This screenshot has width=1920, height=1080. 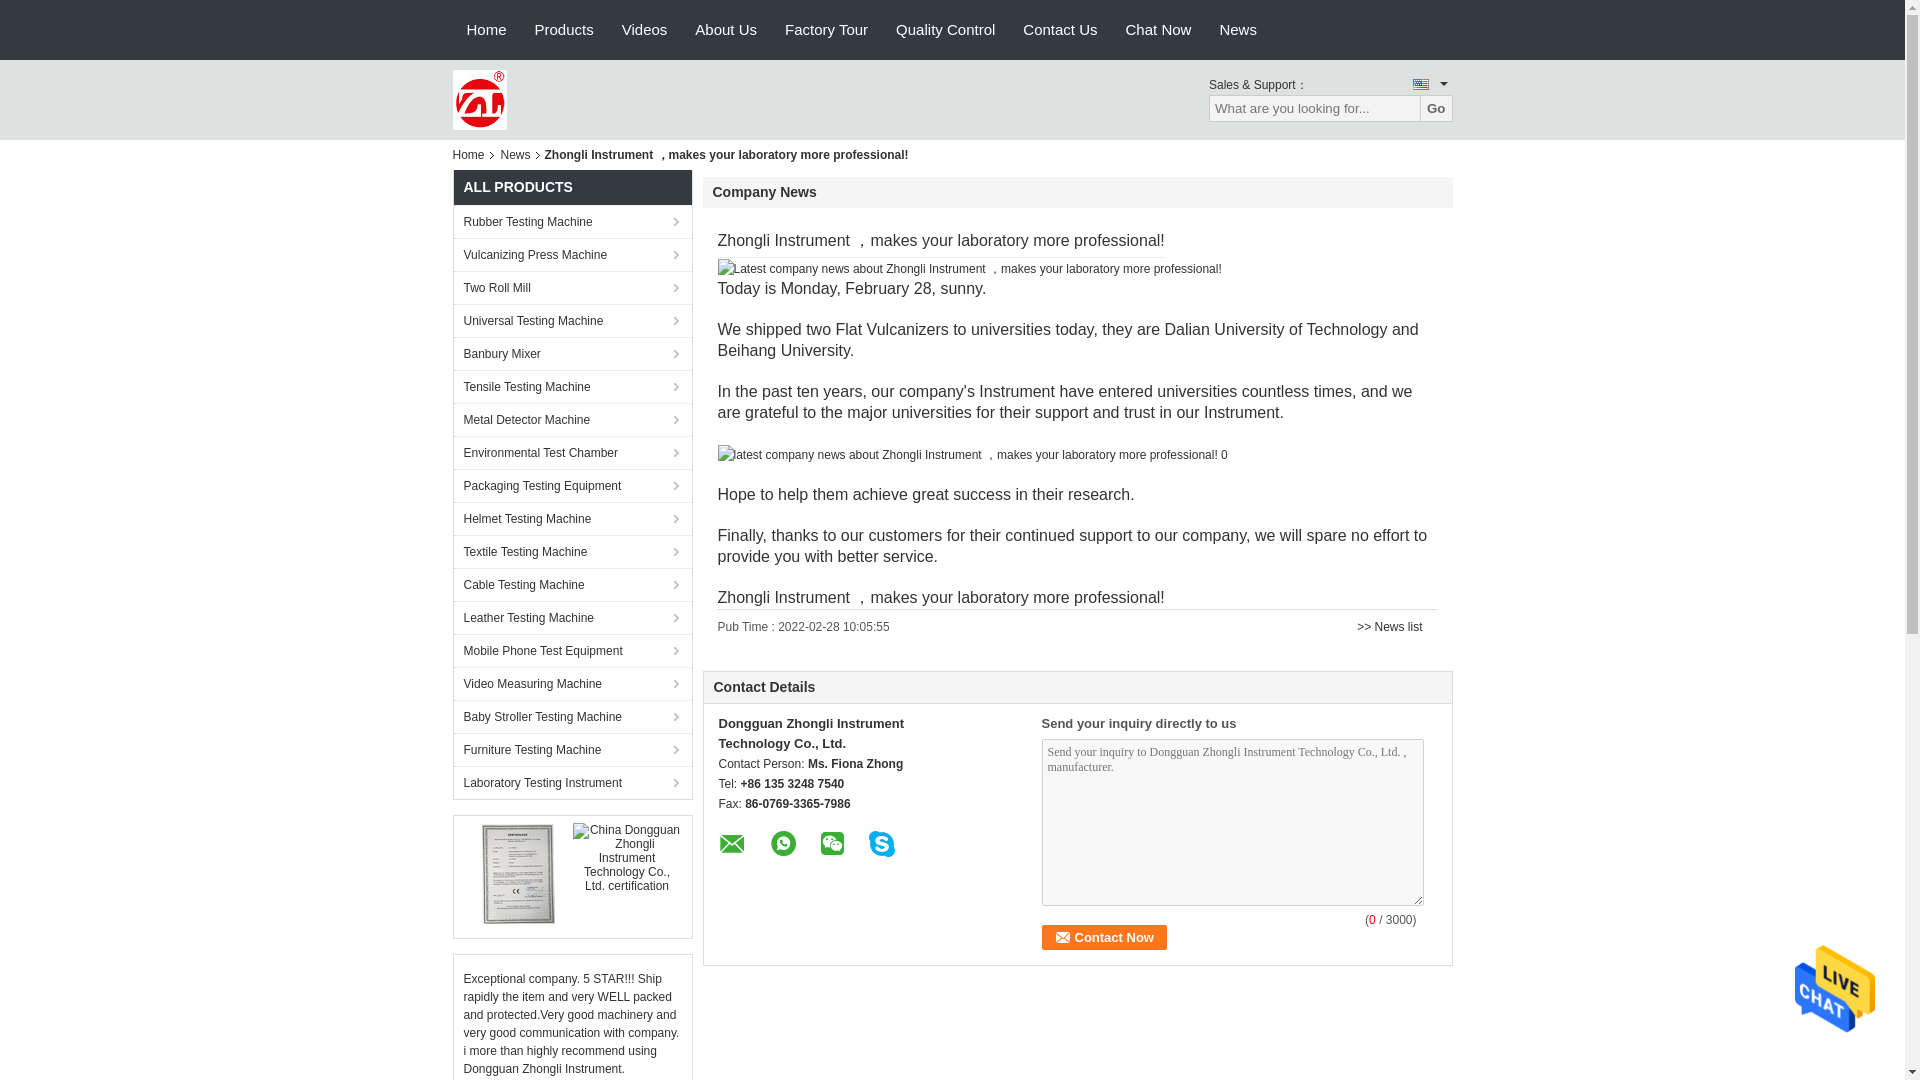 What do you see at coordinates (644, 30) in the screenshot?
I see `Videos` at bounding box center [644, 30].